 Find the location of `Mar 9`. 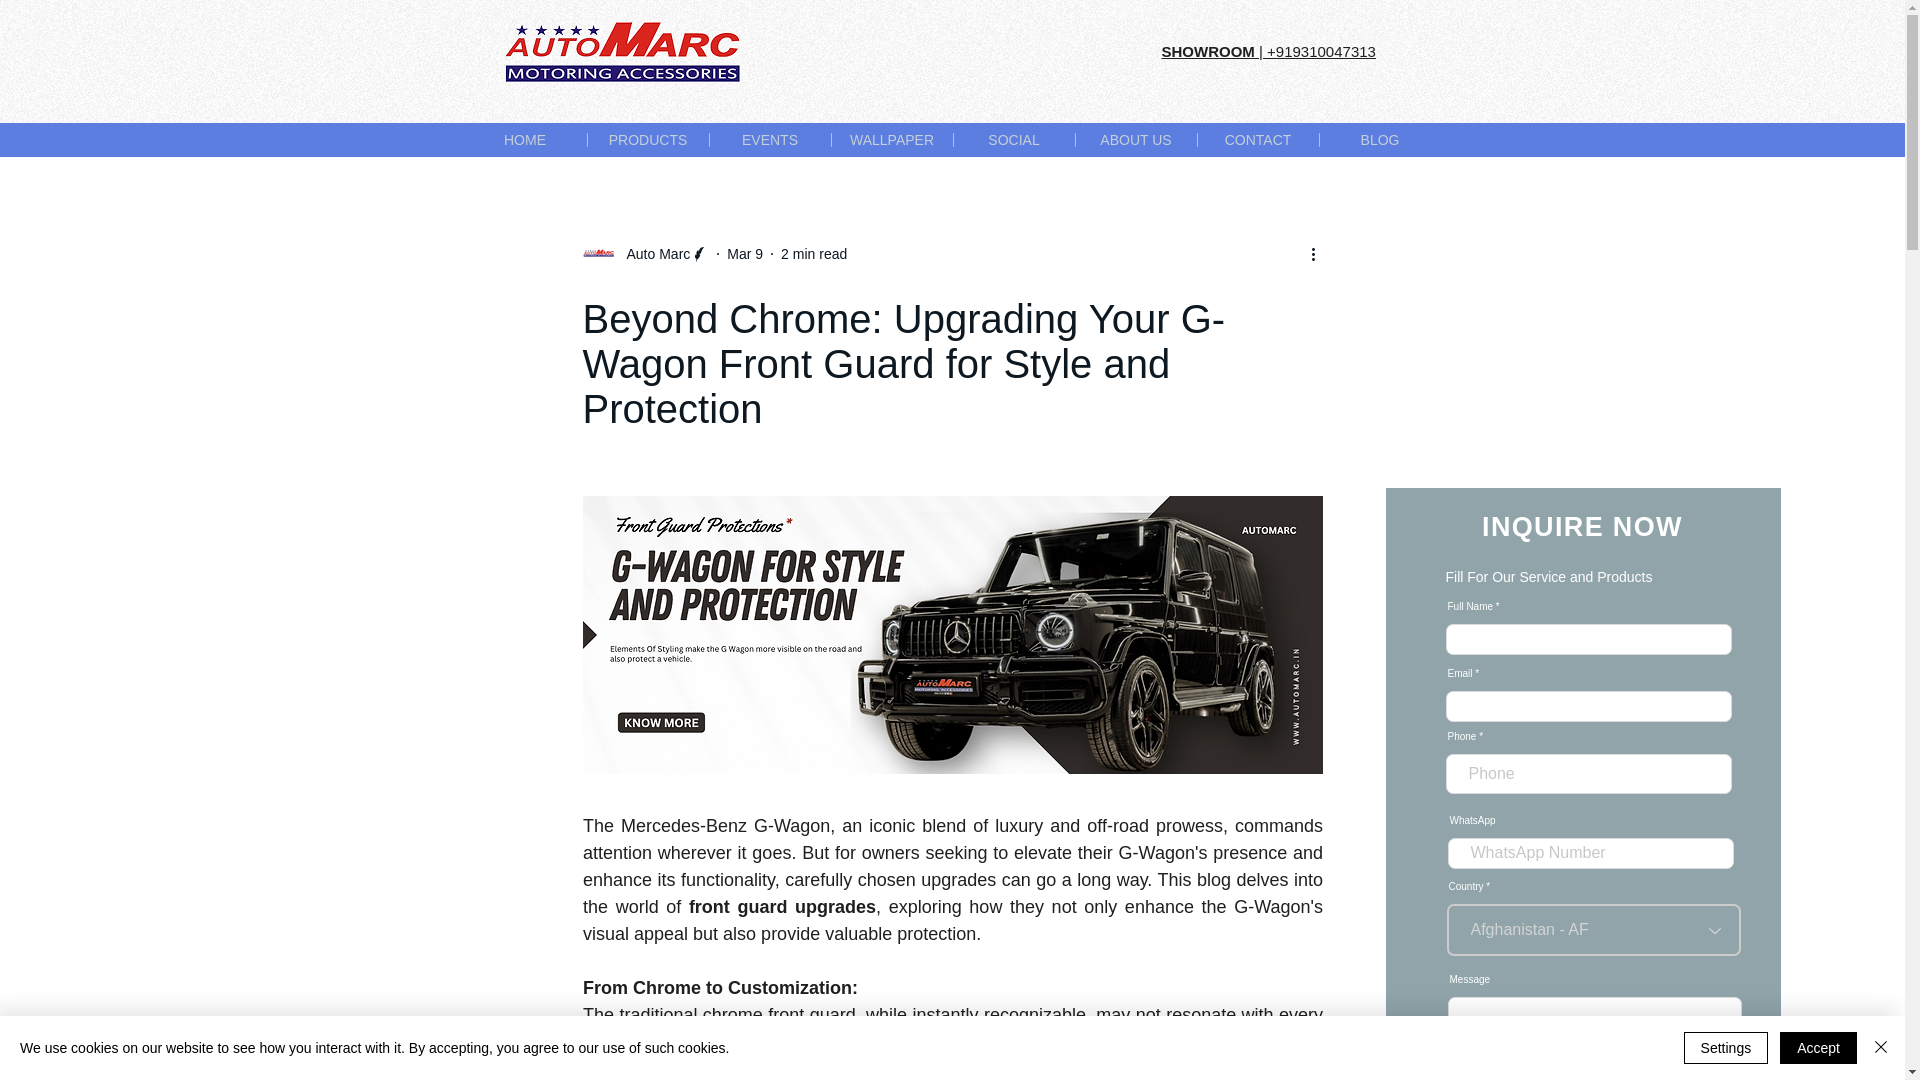

Mar 9 is located at coordinates (744, 254).